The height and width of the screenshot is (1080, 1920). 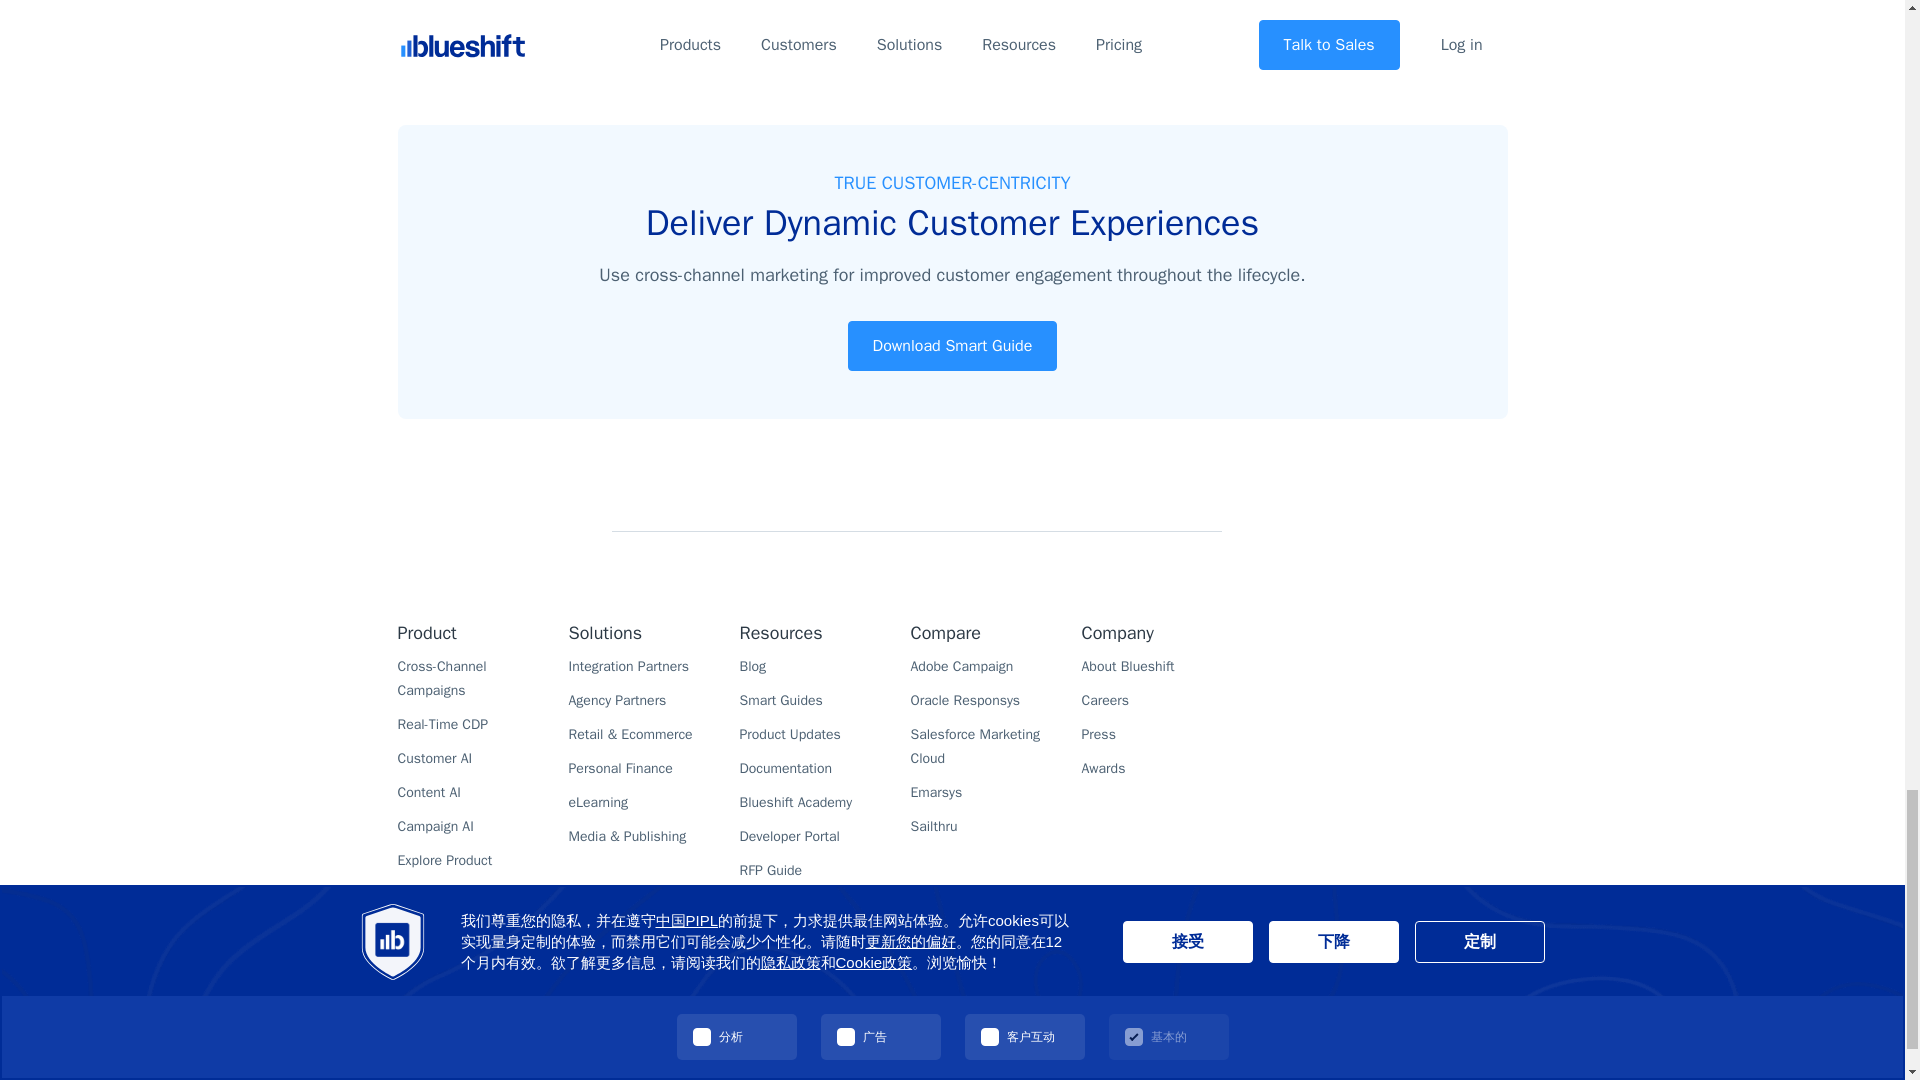 I want to click on Terms of Use, so click(x=971, y=1078).